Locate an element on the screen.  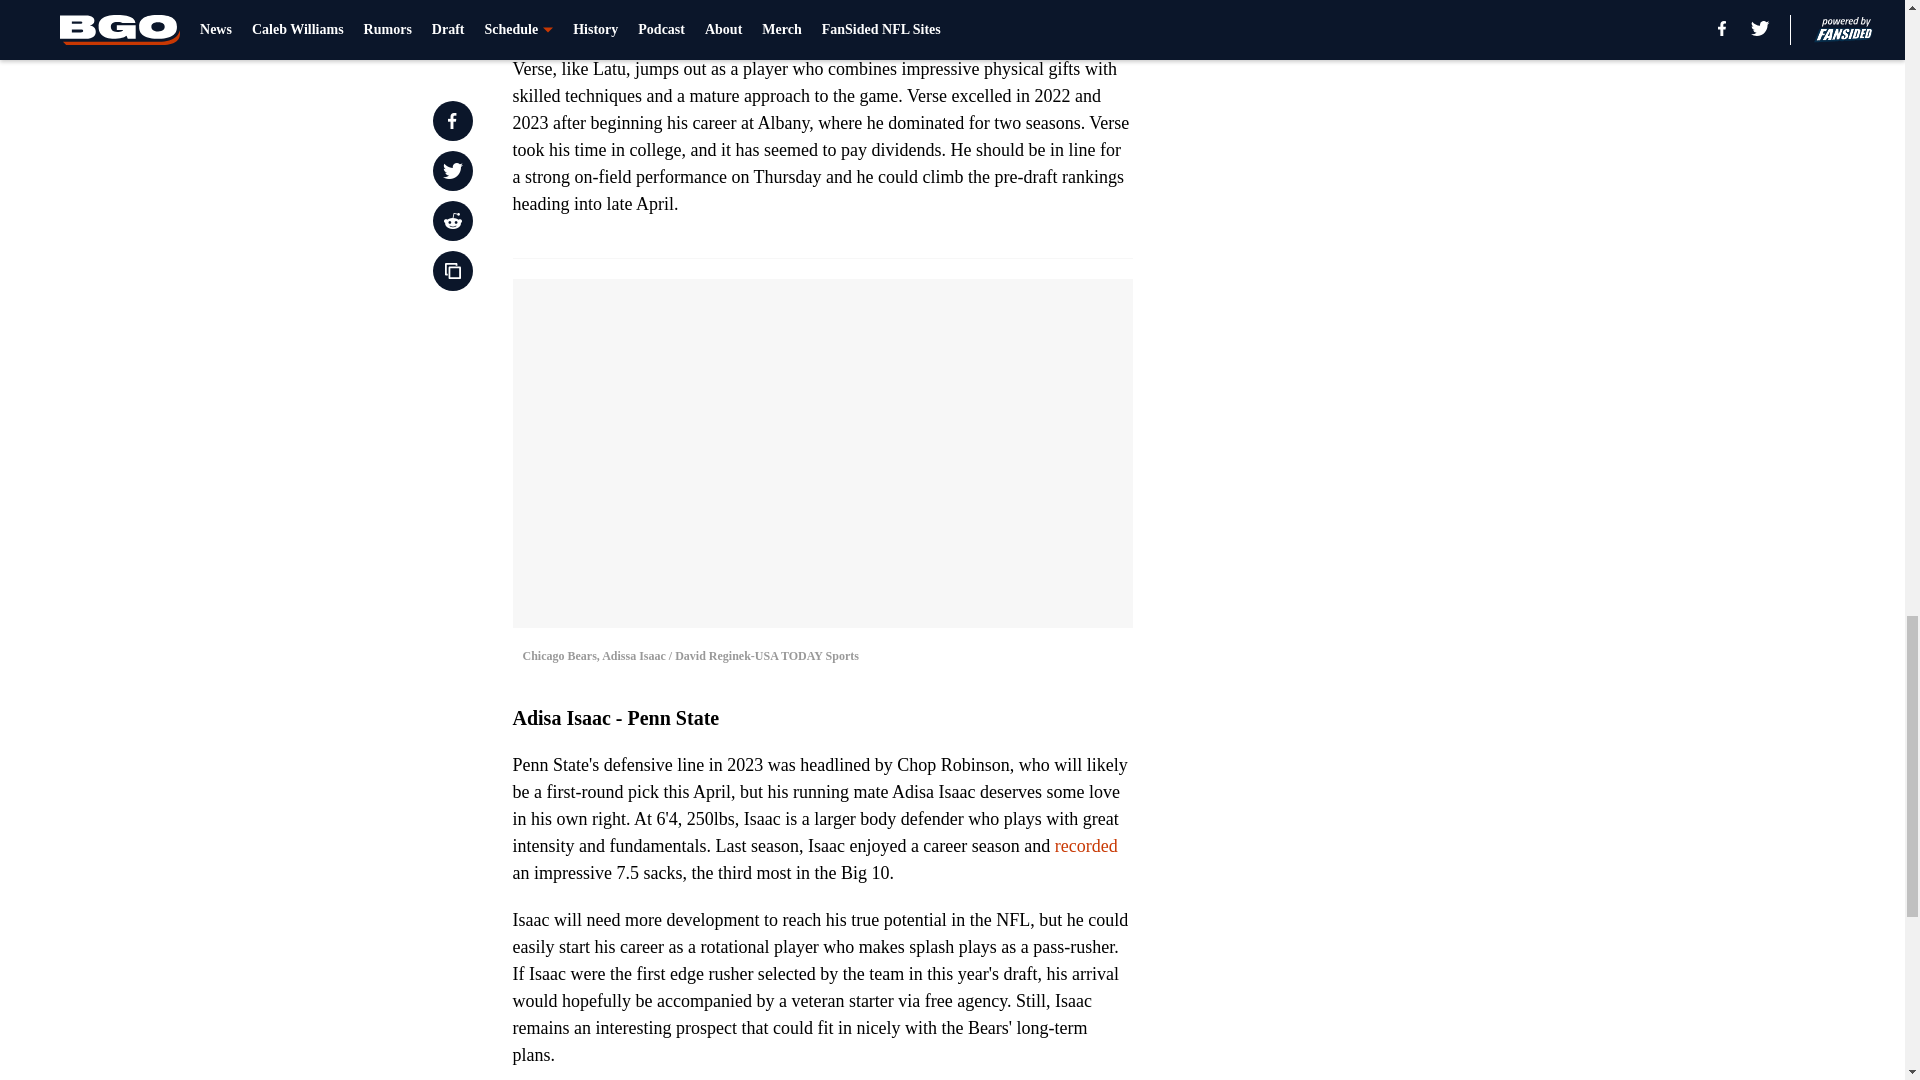
recorded is located at coordinates (1086, 846).